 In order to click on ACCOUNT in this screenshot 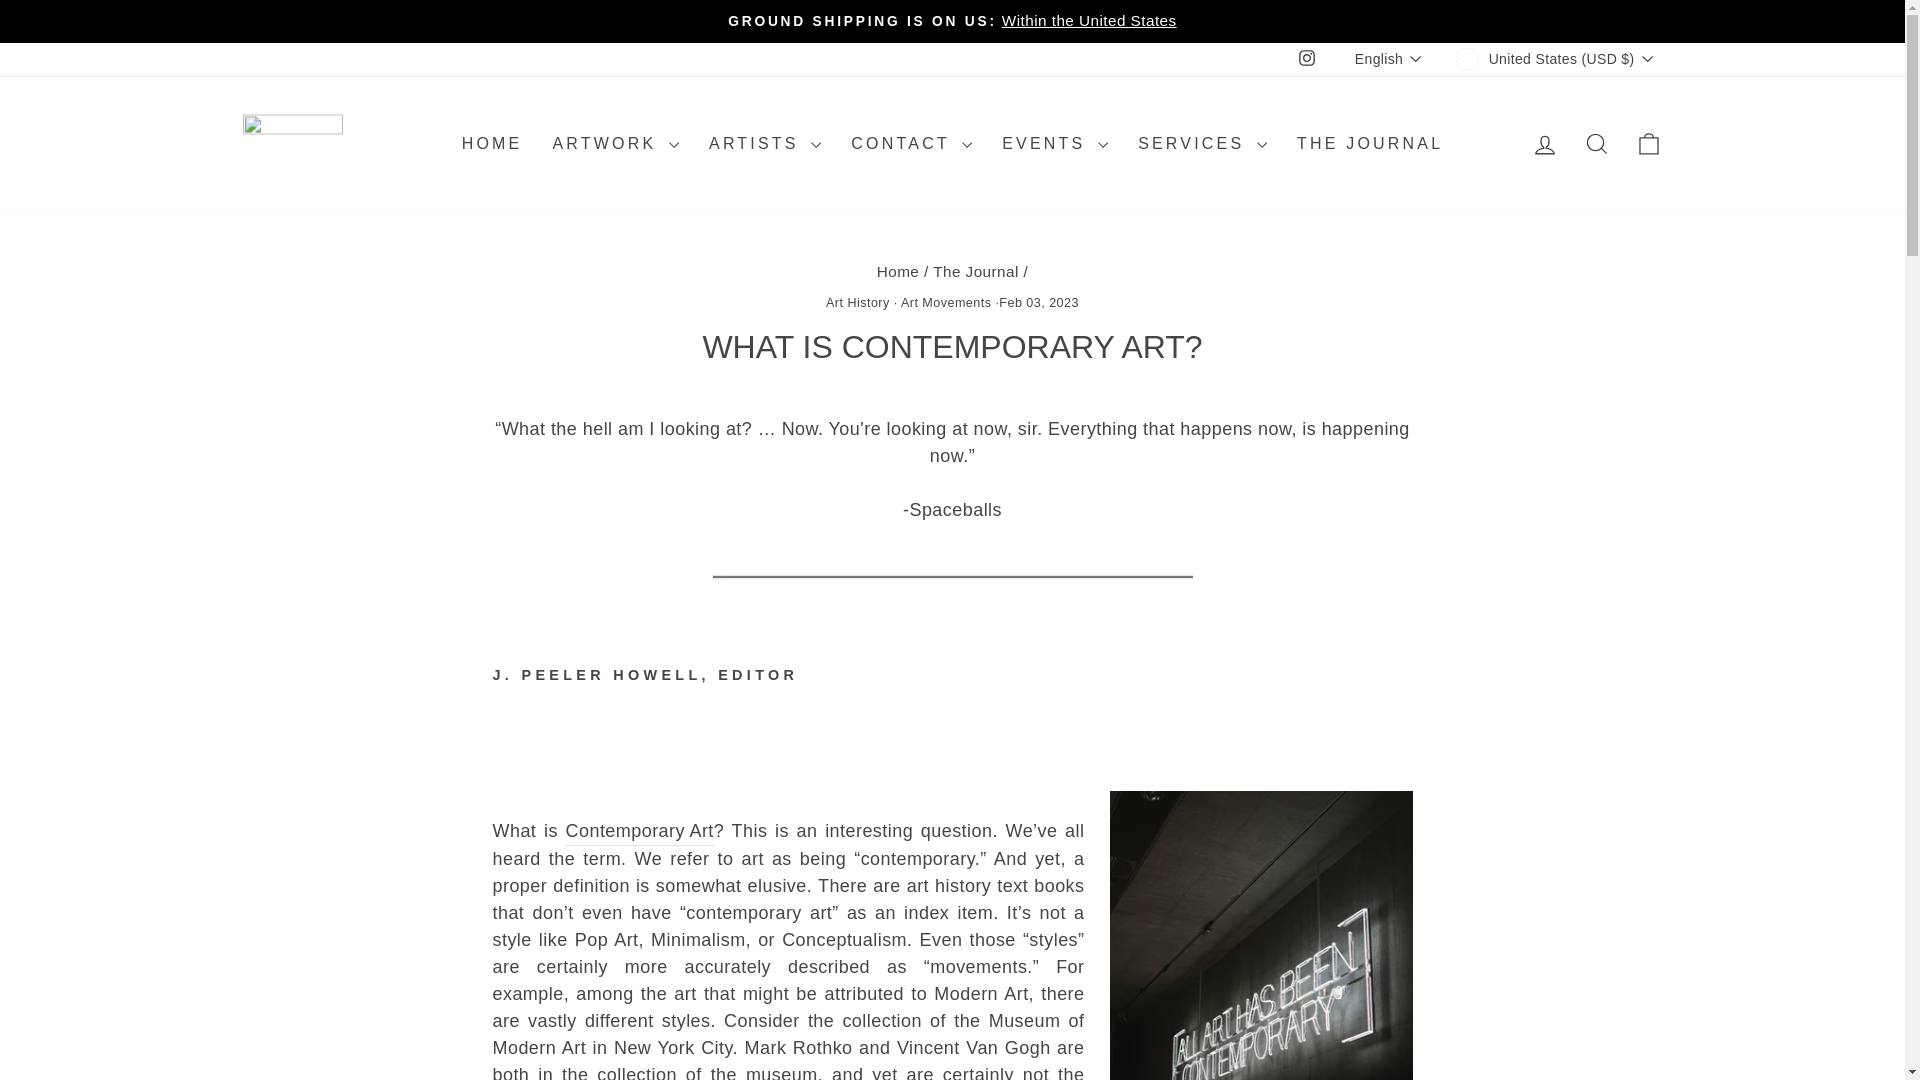, I will do `click(1544, 144)`.